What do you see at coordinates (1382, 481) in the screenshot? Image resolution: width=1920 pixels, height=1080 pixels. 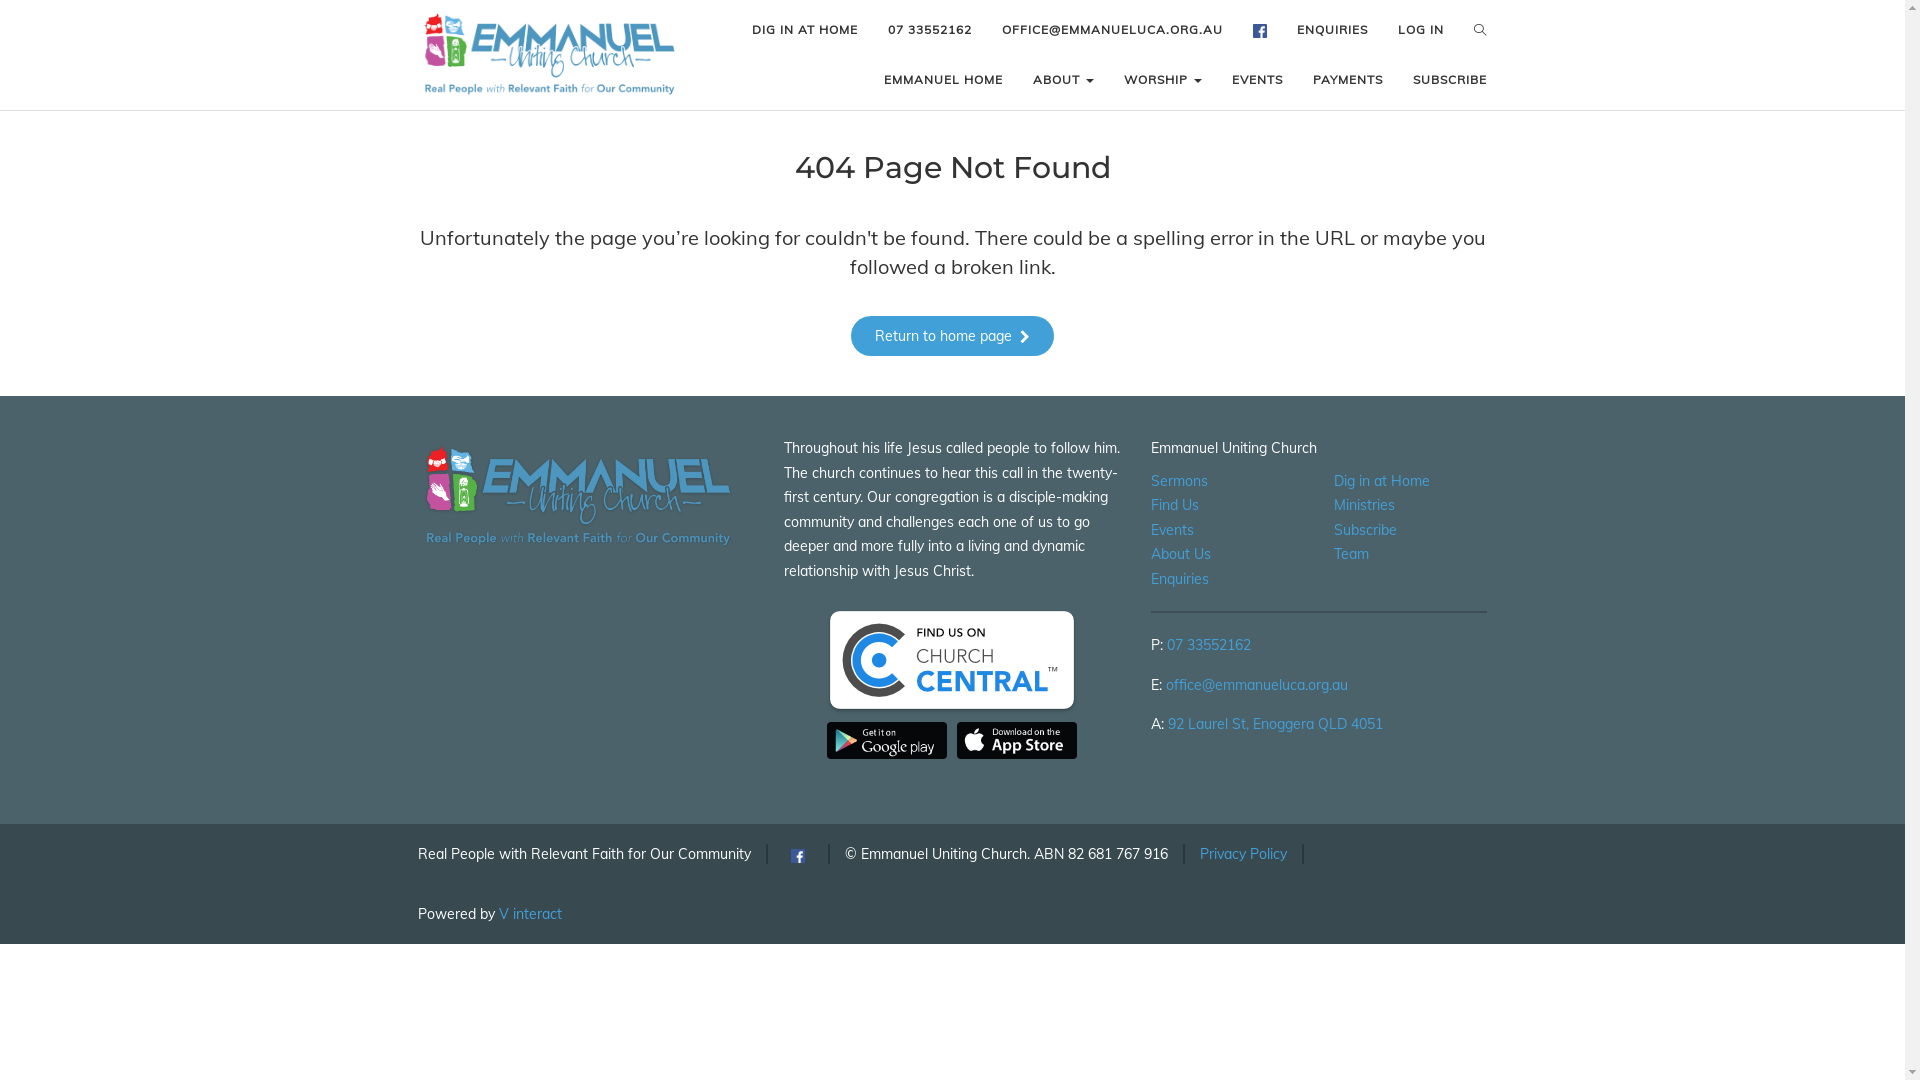 I see `Dig in at Home` at bounding box center [1382, 481].